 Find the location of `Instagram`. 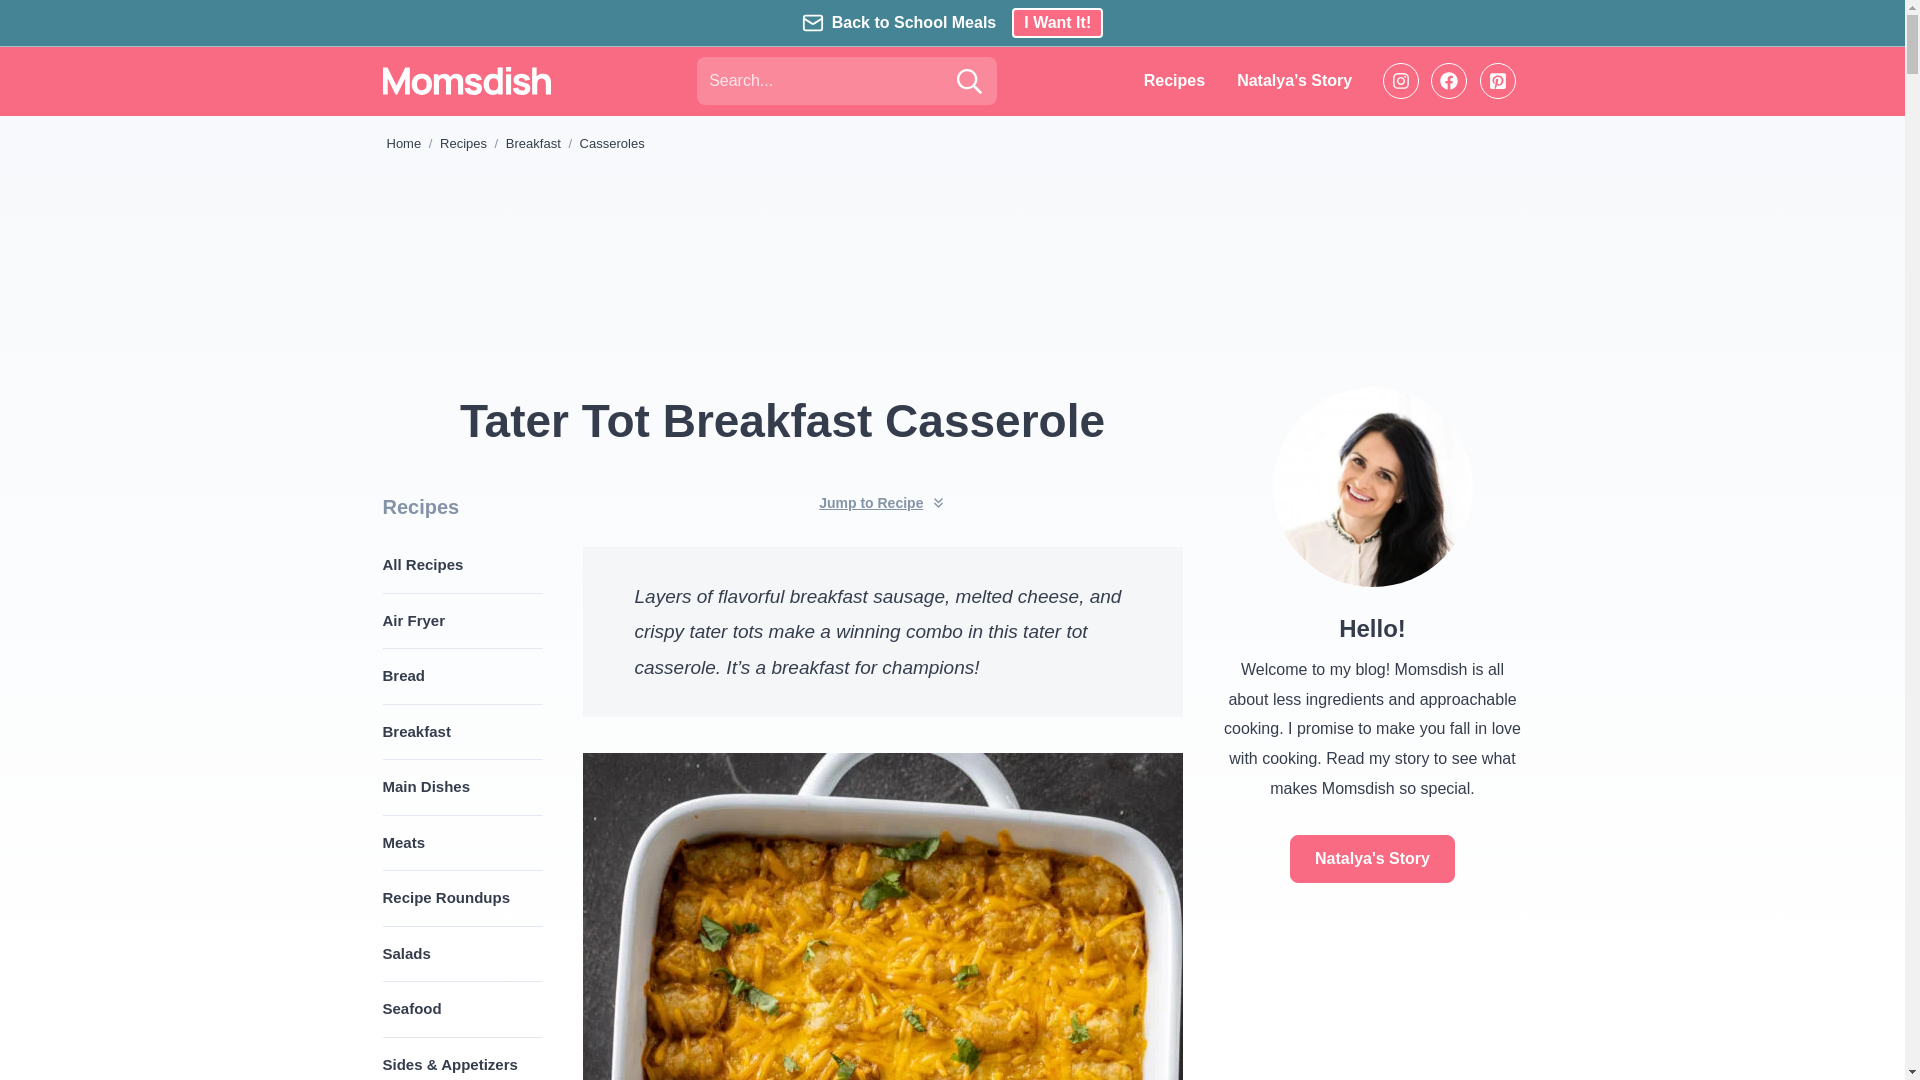

Instagram is located at coordinates (1400, 80).